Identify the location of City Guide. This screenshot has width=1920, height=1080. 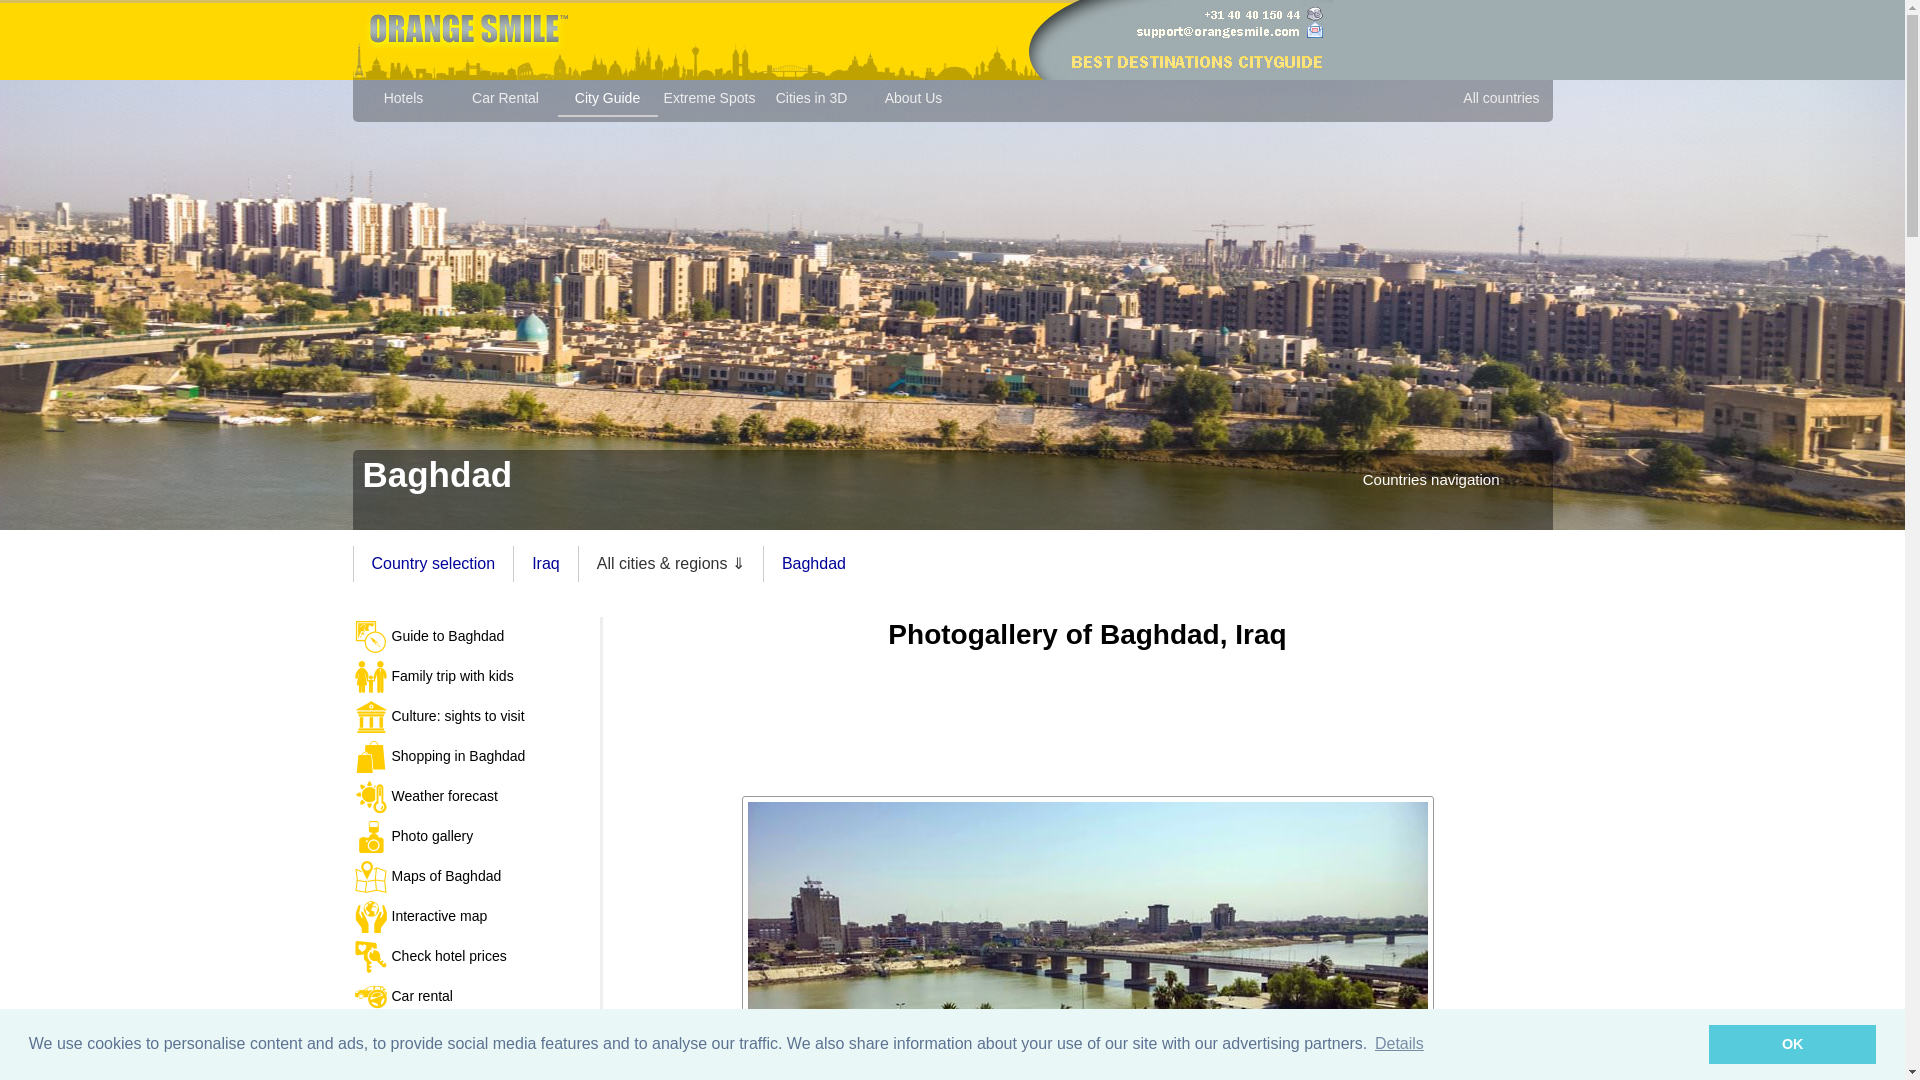
(608, 102).